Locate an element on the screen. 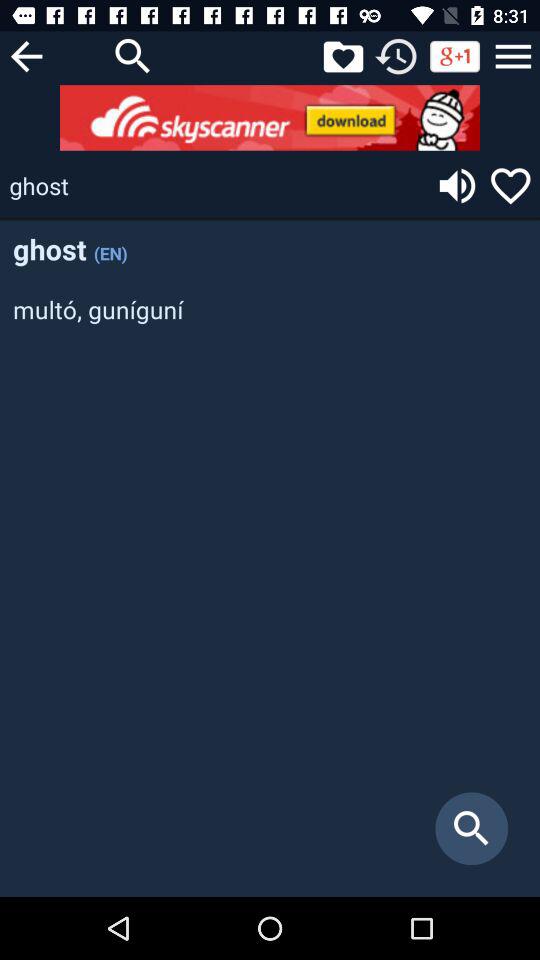 Image resolution: width=540 pixels, height=960 pixels. download sky scanner app is located at coordinates (270, 118).